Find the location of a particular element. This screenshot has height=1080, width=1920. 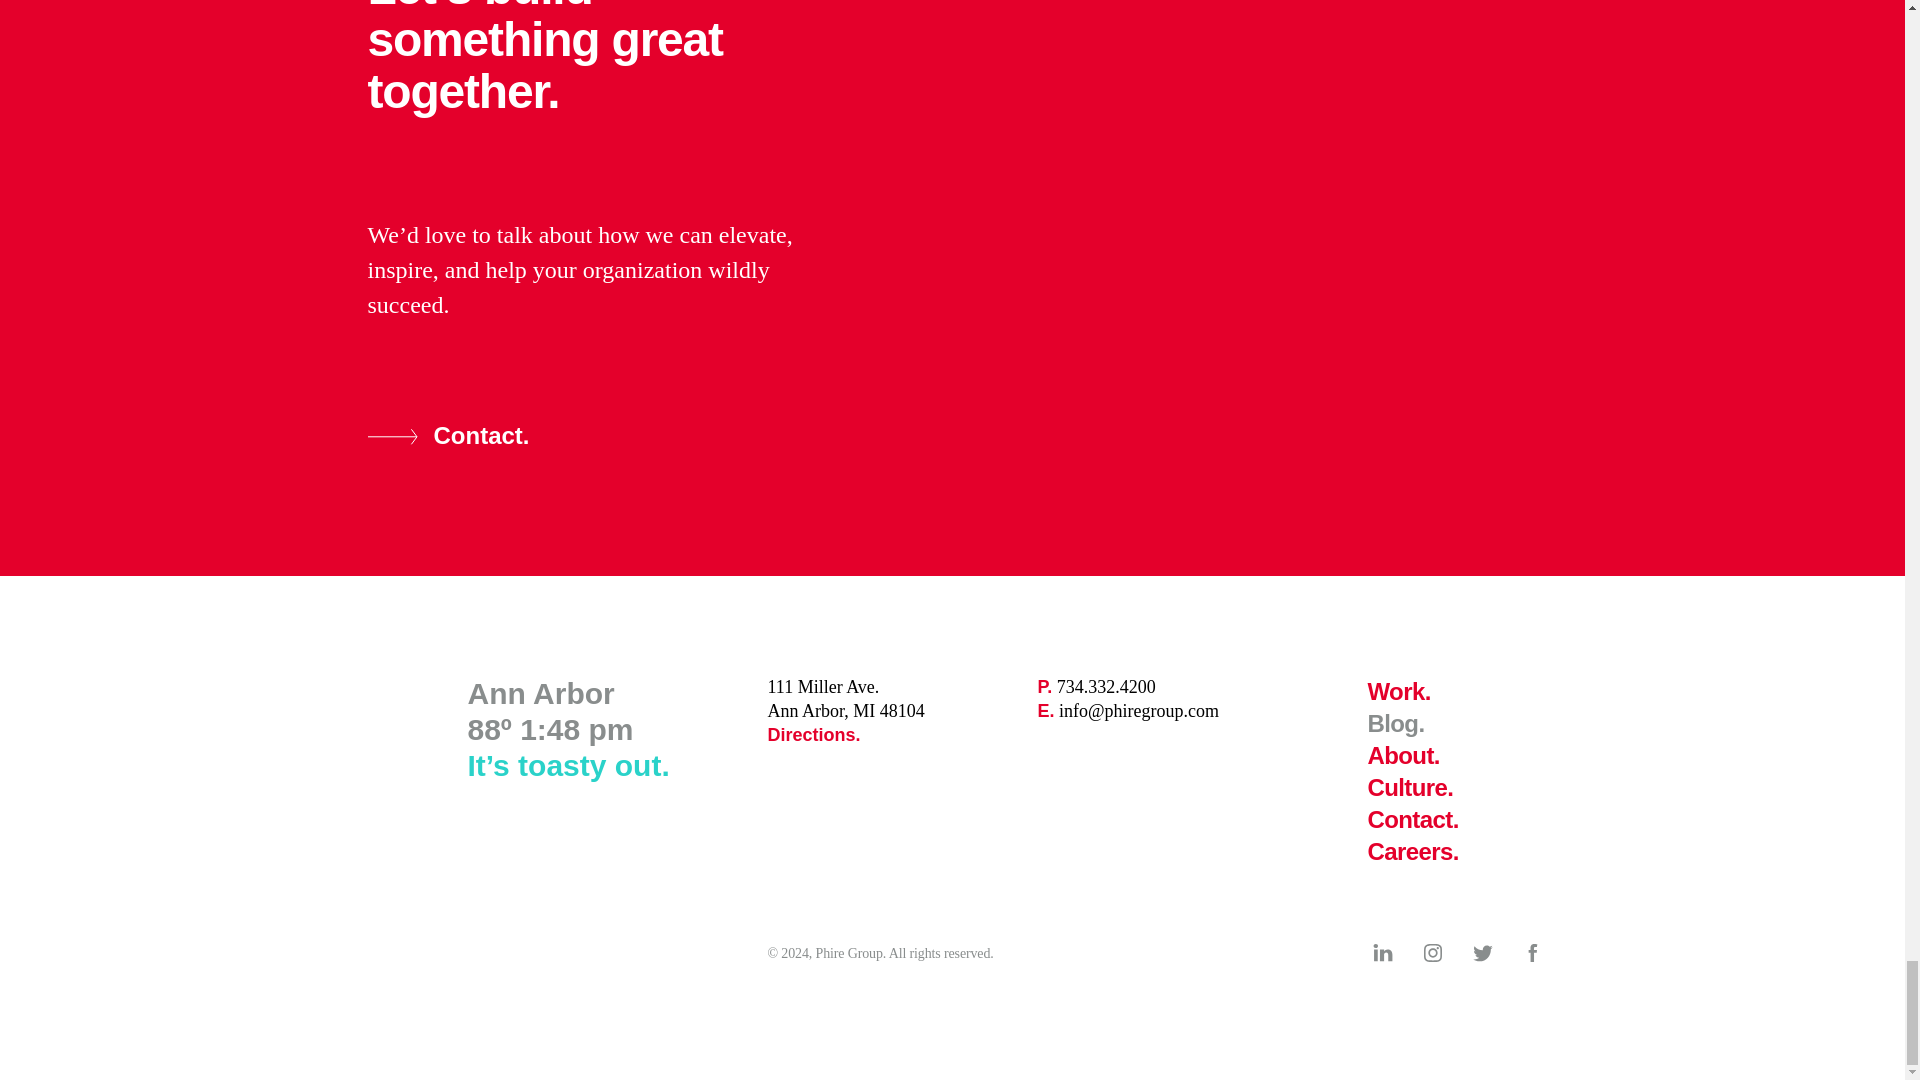

Contact is located at coordinates (814, 734).